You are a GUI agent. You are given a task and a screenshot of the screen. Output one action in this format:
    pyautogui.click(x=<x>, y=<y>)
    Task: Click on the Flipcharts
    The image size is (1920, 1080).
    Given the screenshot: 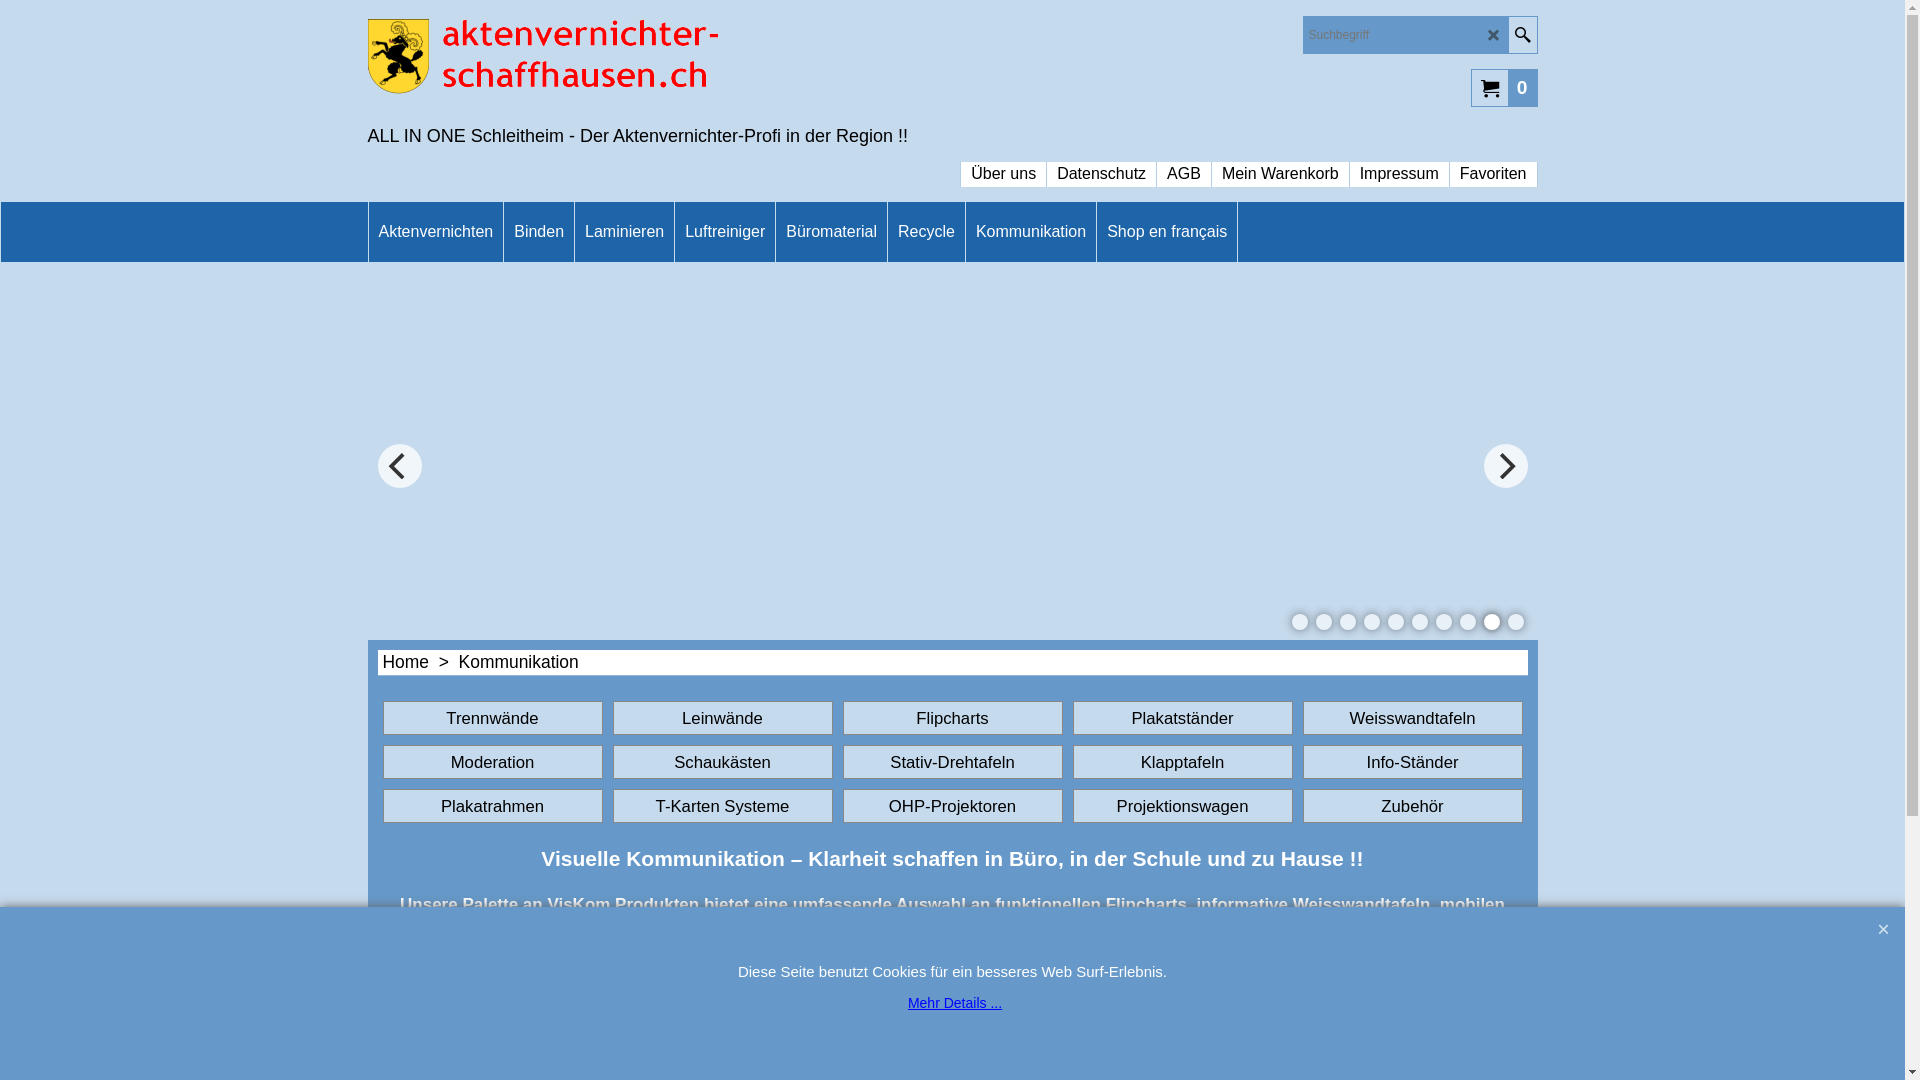 What is the action you would take?
    pyautogui.click(x=952, y=718)
    